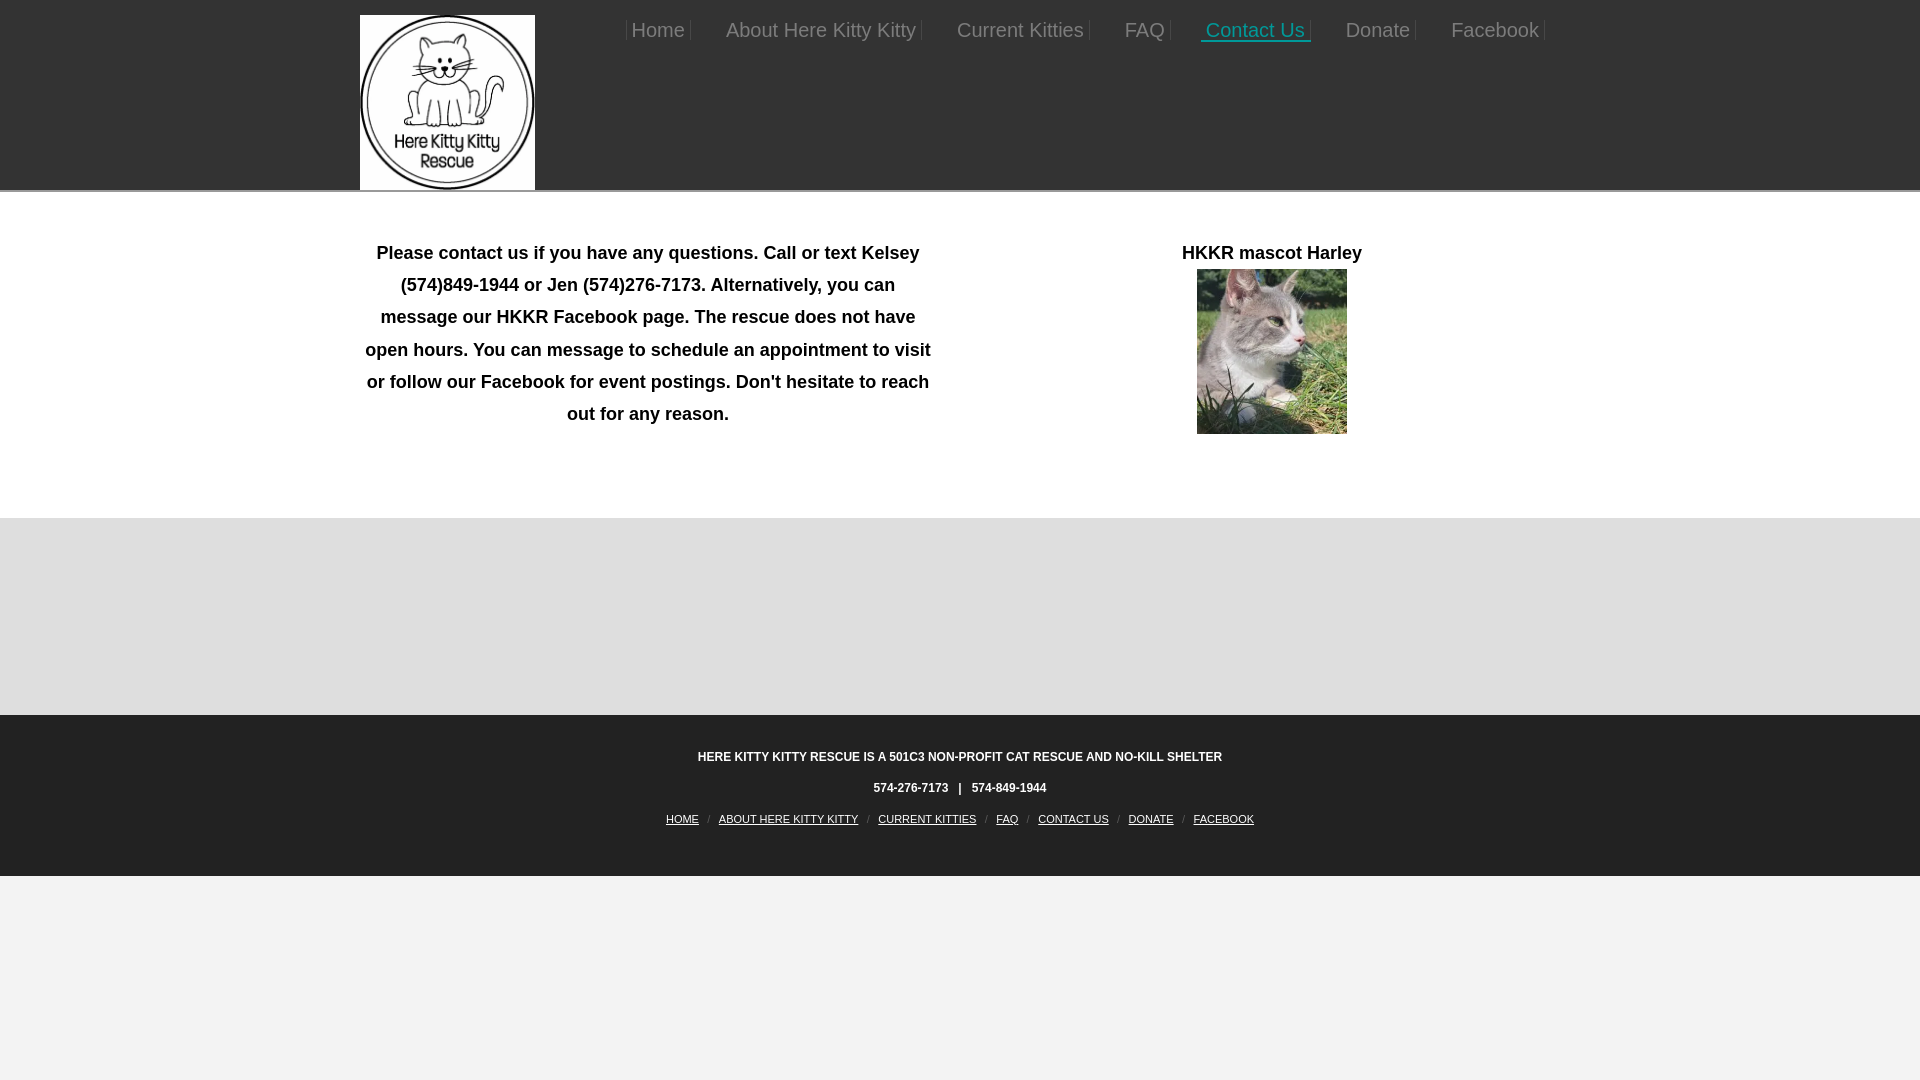 This screenshot has height=1080, width=1920. I want to click on FAQ, so click(1006, 819).